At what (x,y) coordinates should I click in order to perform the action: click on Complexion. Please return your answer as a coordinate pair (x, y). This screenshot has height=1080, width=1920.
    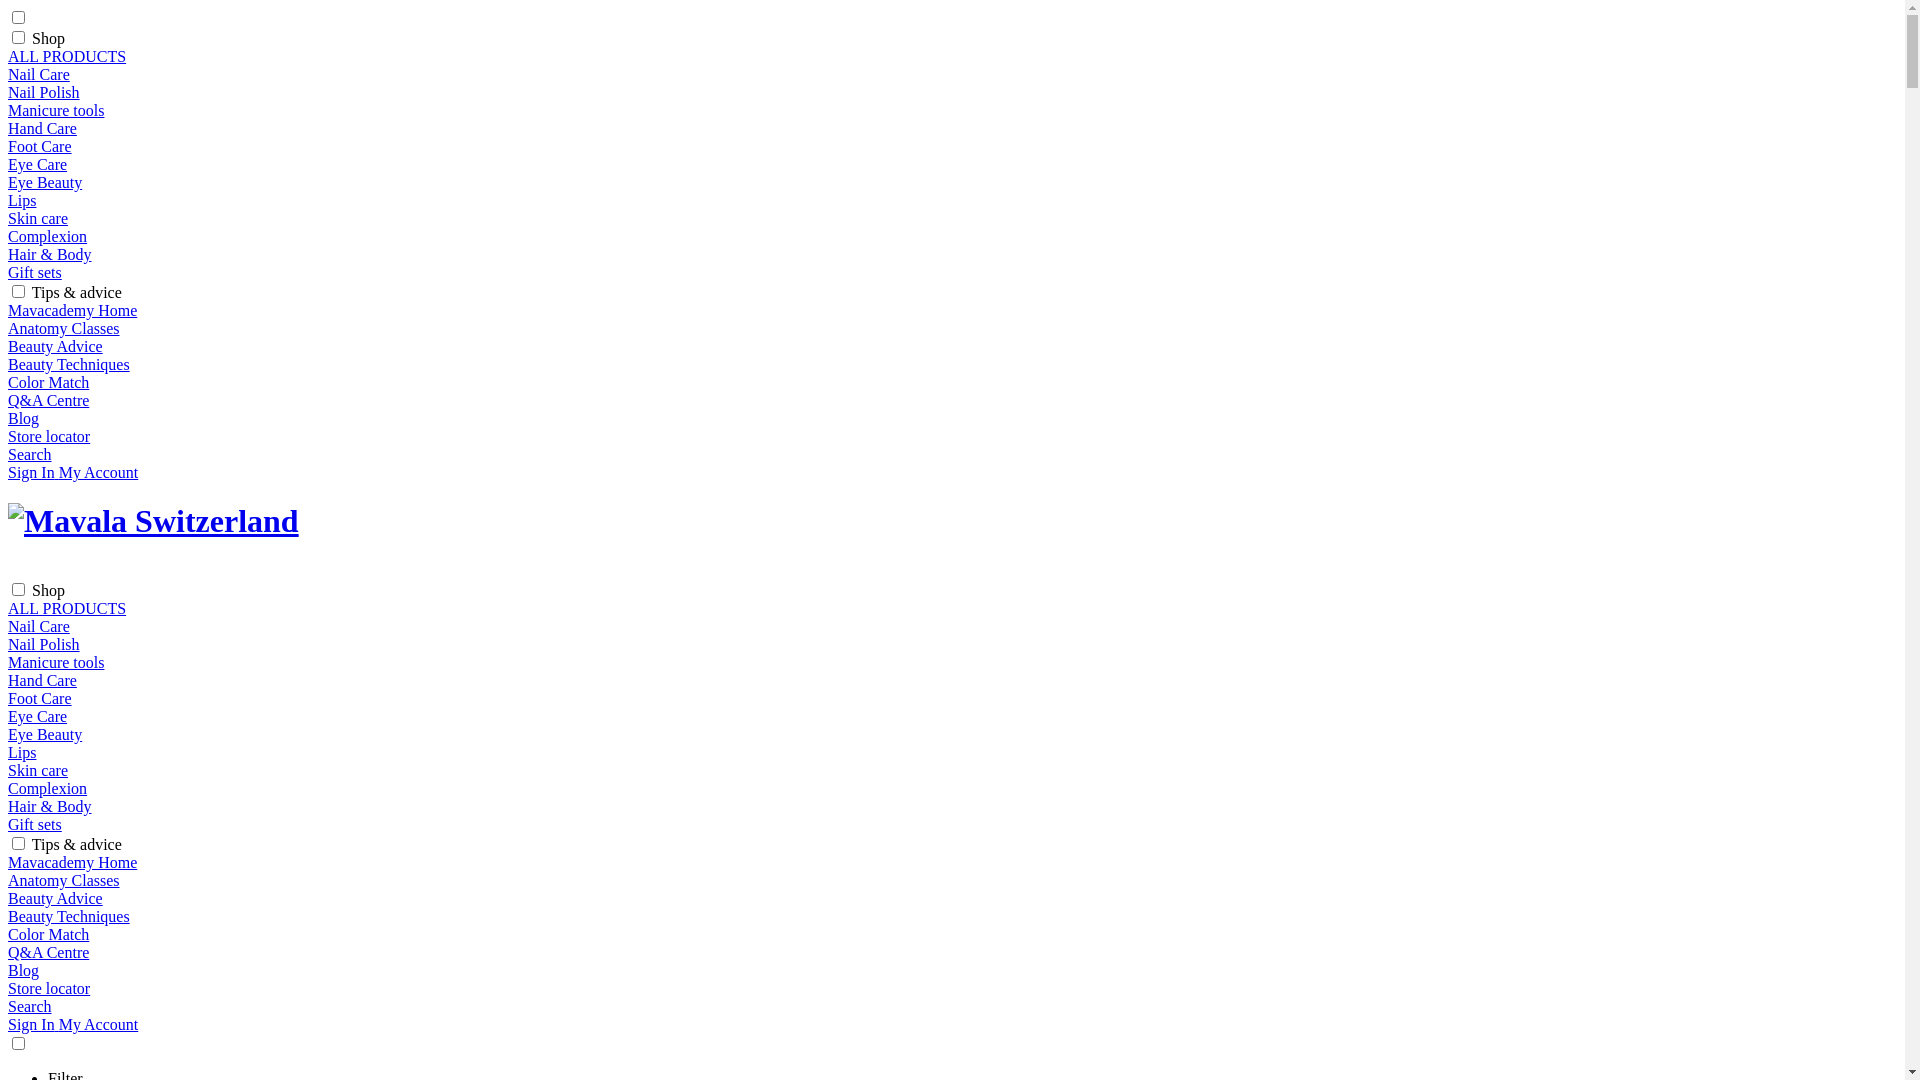
    Looking at the image, I should click on (48, 788).